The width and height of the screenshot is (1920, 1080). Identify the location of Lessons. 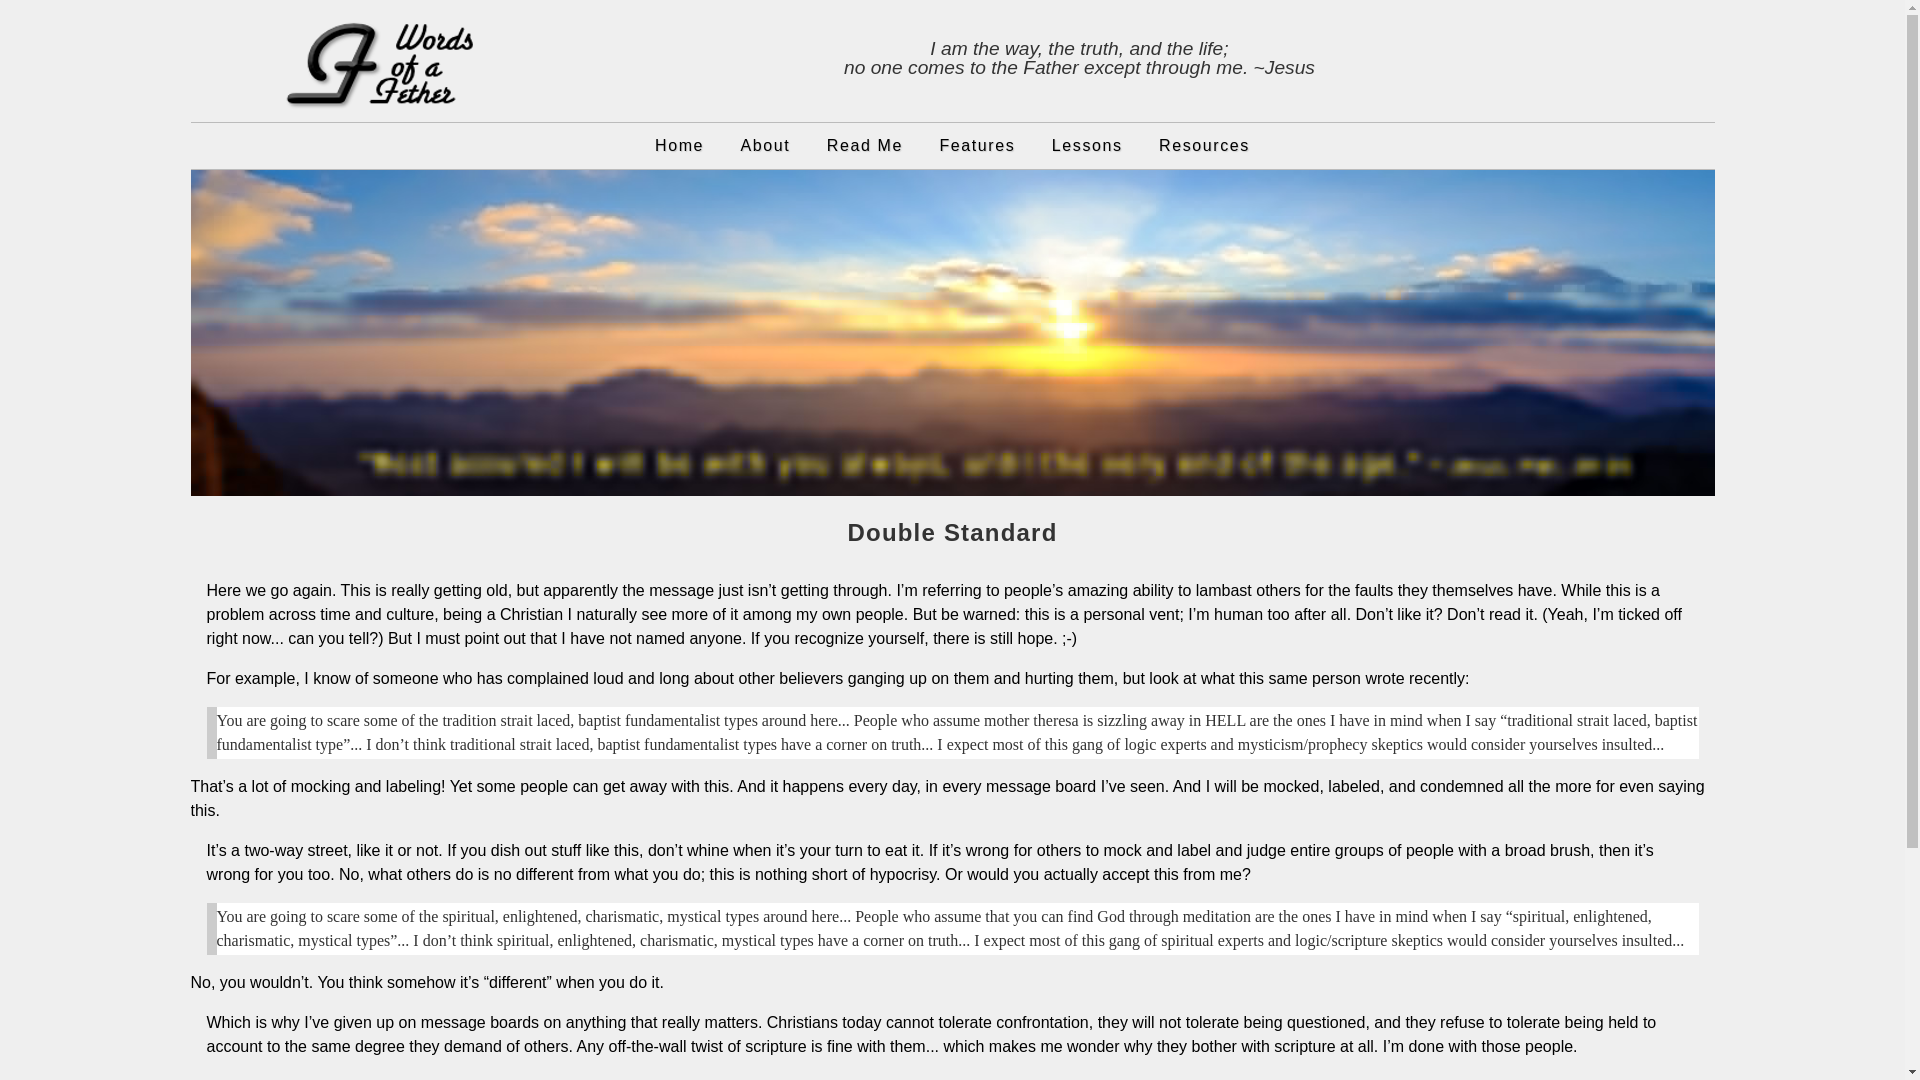
(1087, 146).